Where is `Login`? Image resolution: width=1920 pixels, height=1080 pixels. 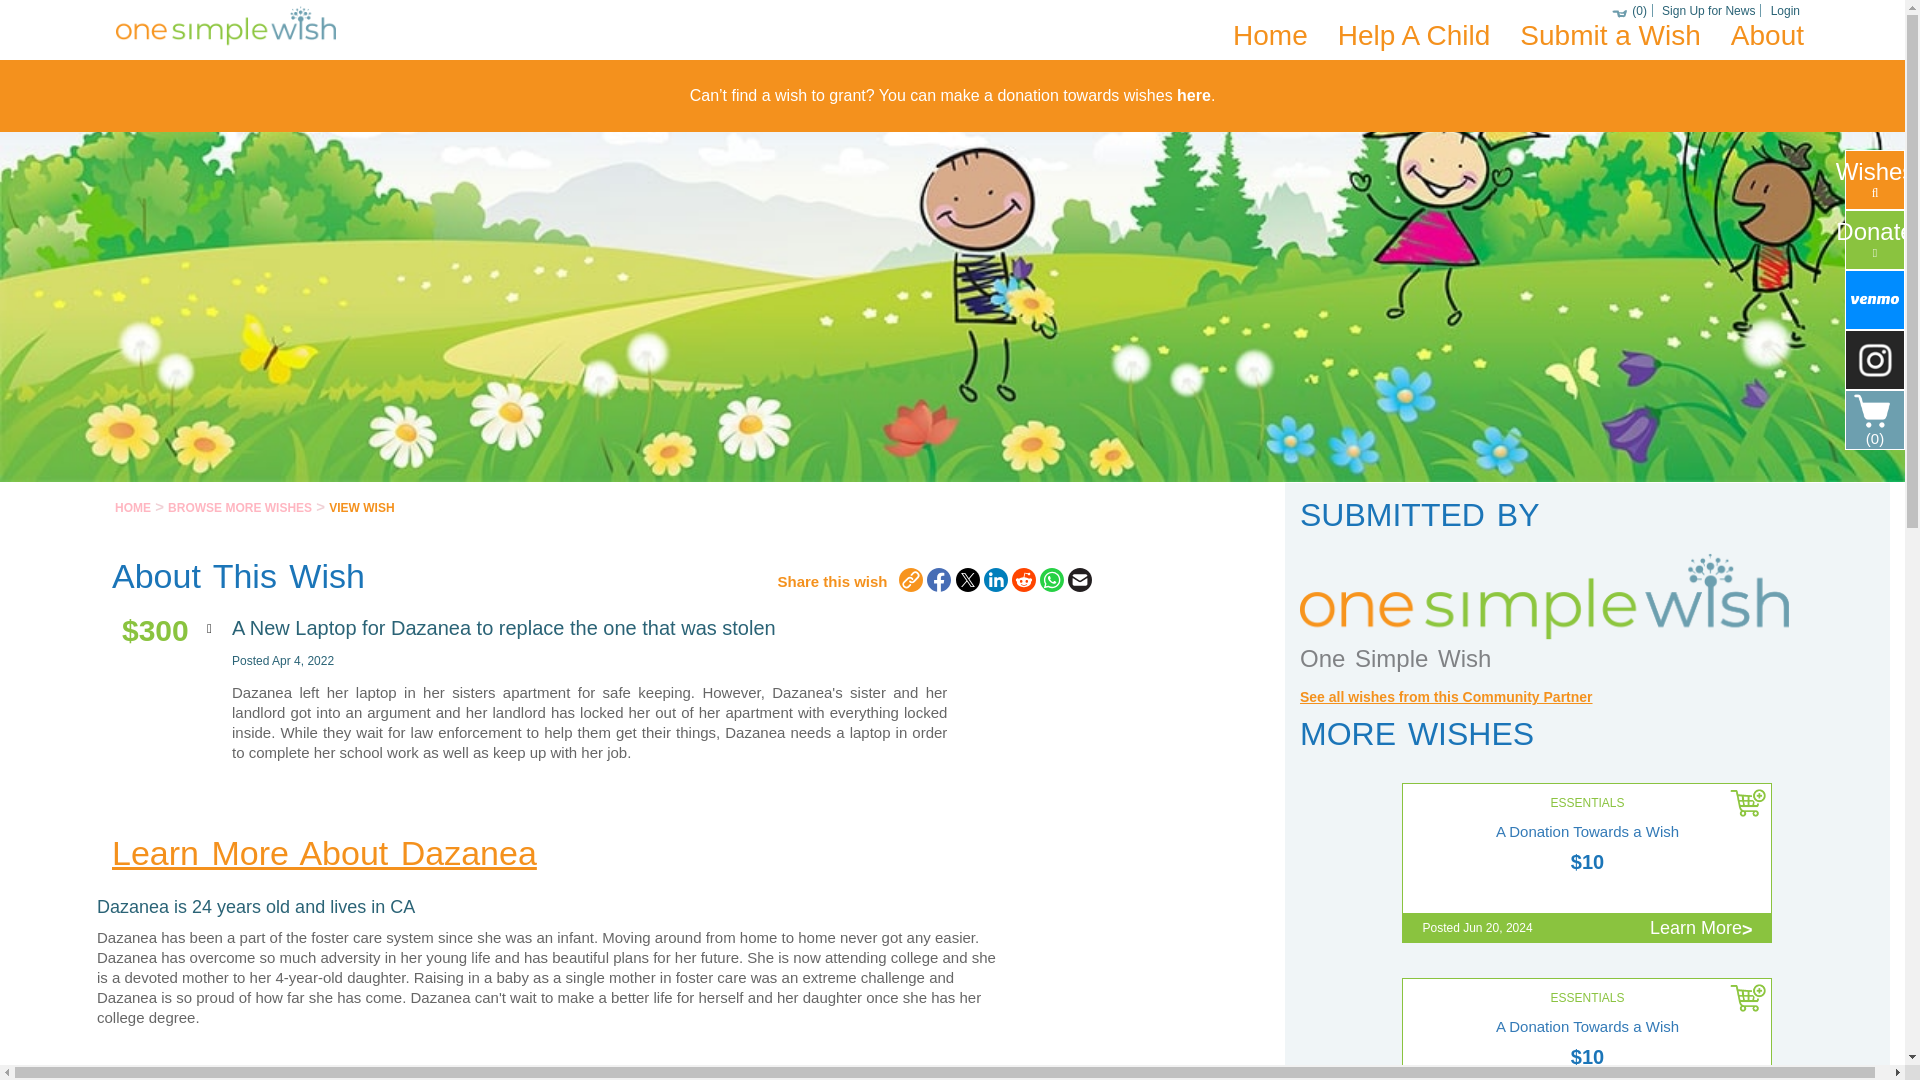
Login is located at coordinates (1785, 11).